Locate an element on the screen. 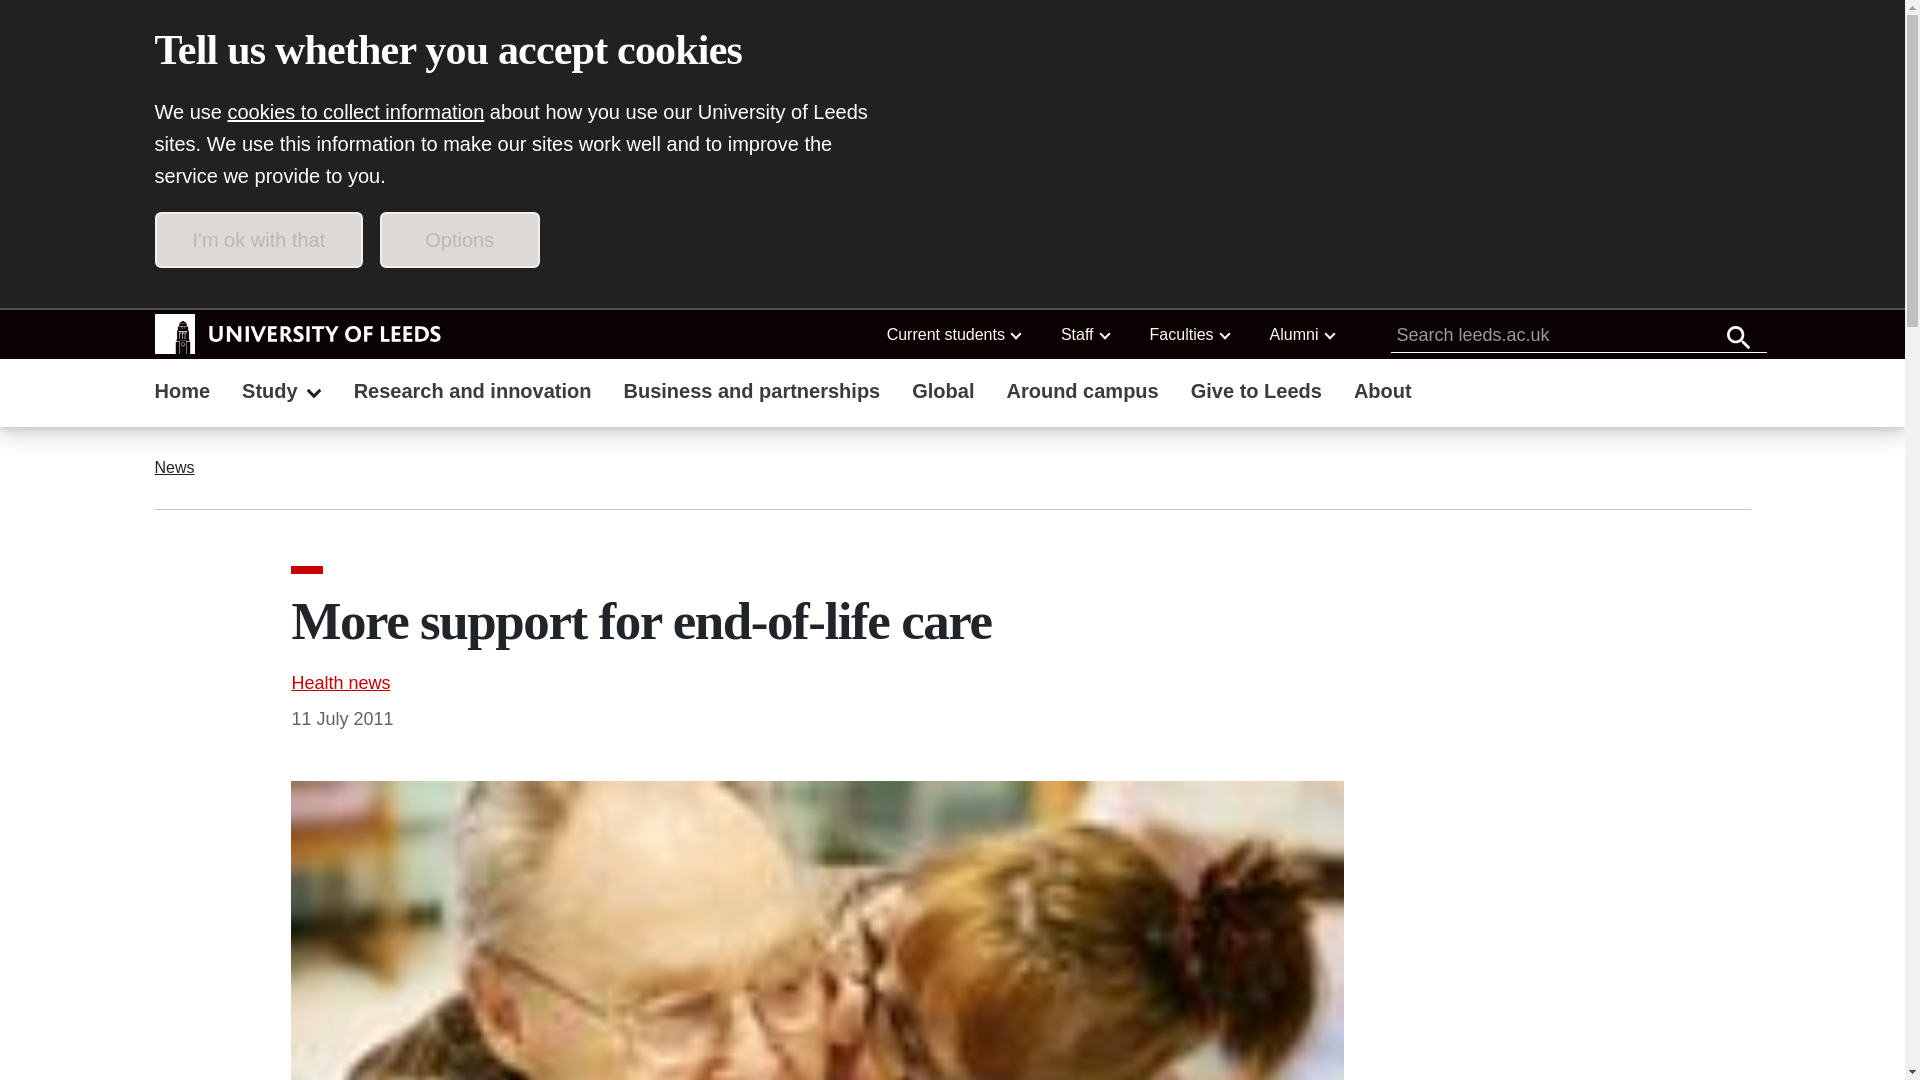 Image resolution: width=1920 pixels, height=1080 pixels. Home is located at coordinates (182, 393).